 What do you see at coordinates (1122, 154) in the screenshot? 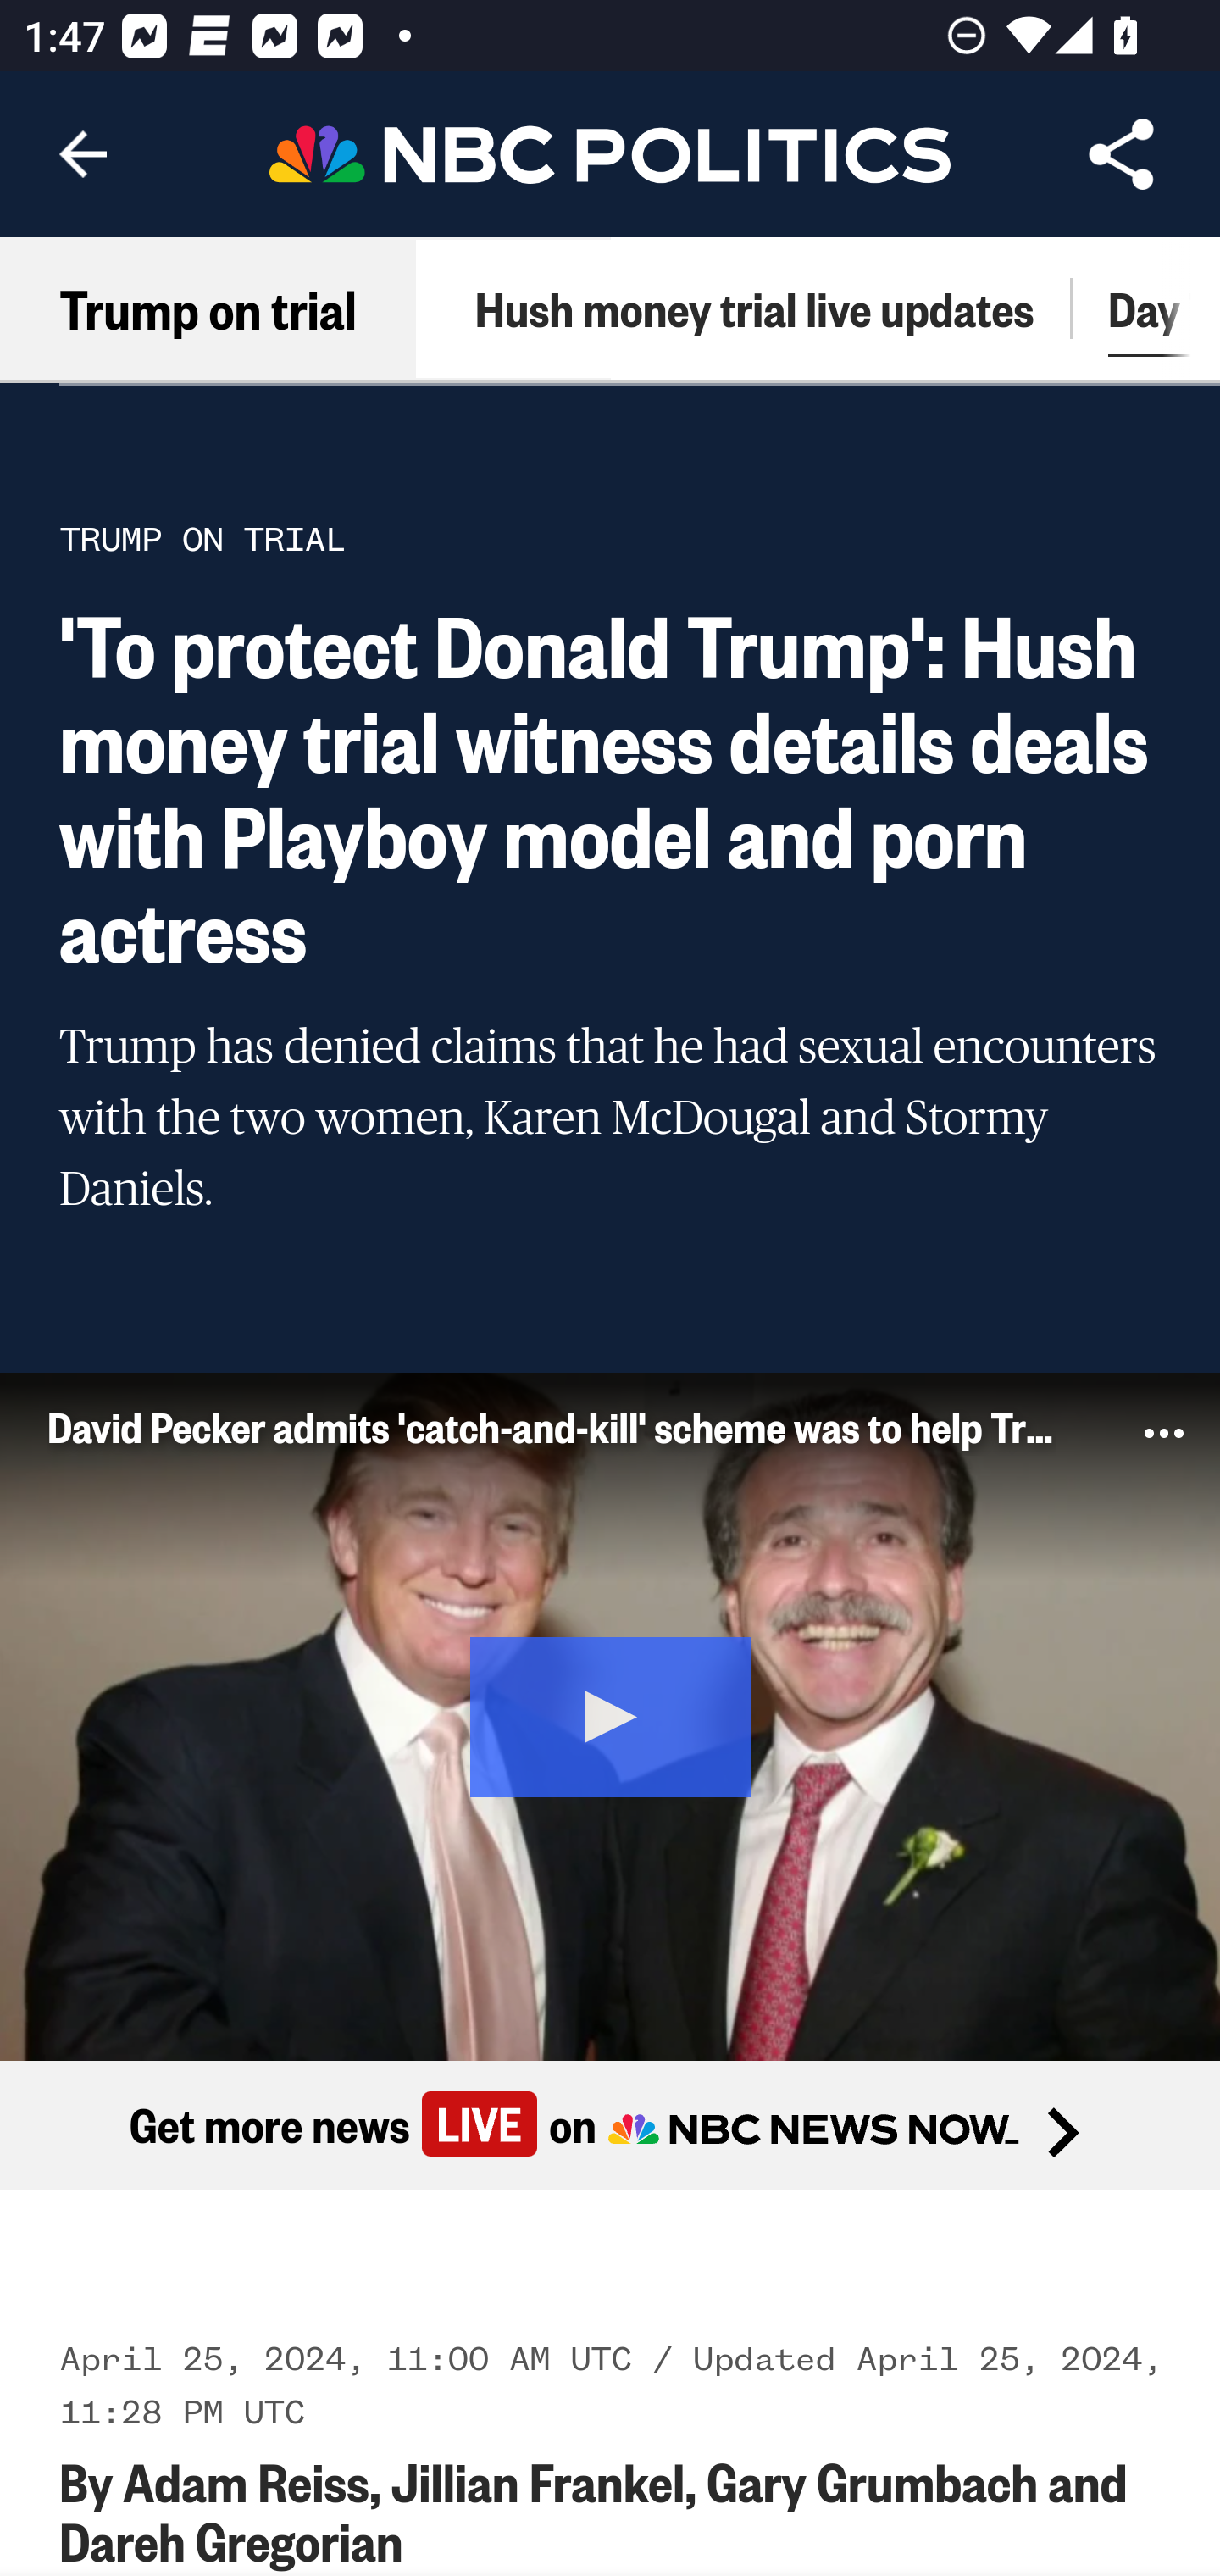
I see `Share Article, button` at bounding box center [1122, 154].